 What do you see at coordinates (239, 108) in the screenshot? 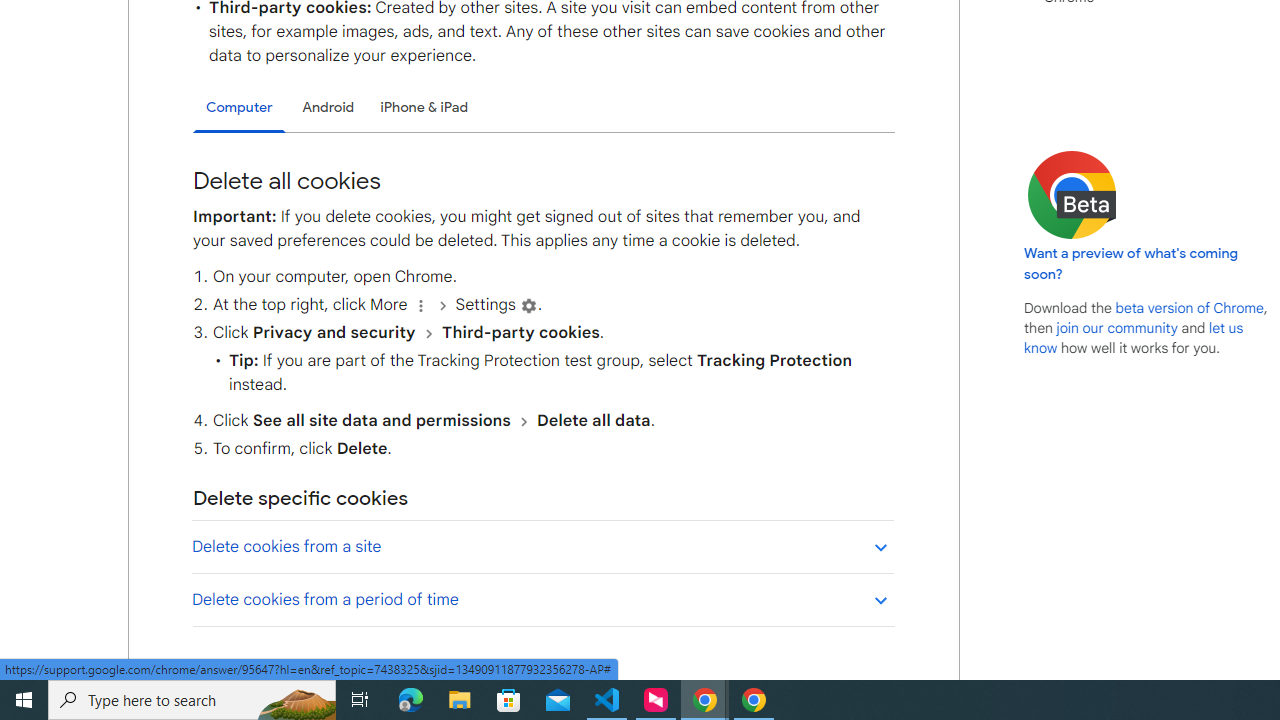
I see `Computer` at bounding box center [239, 108].